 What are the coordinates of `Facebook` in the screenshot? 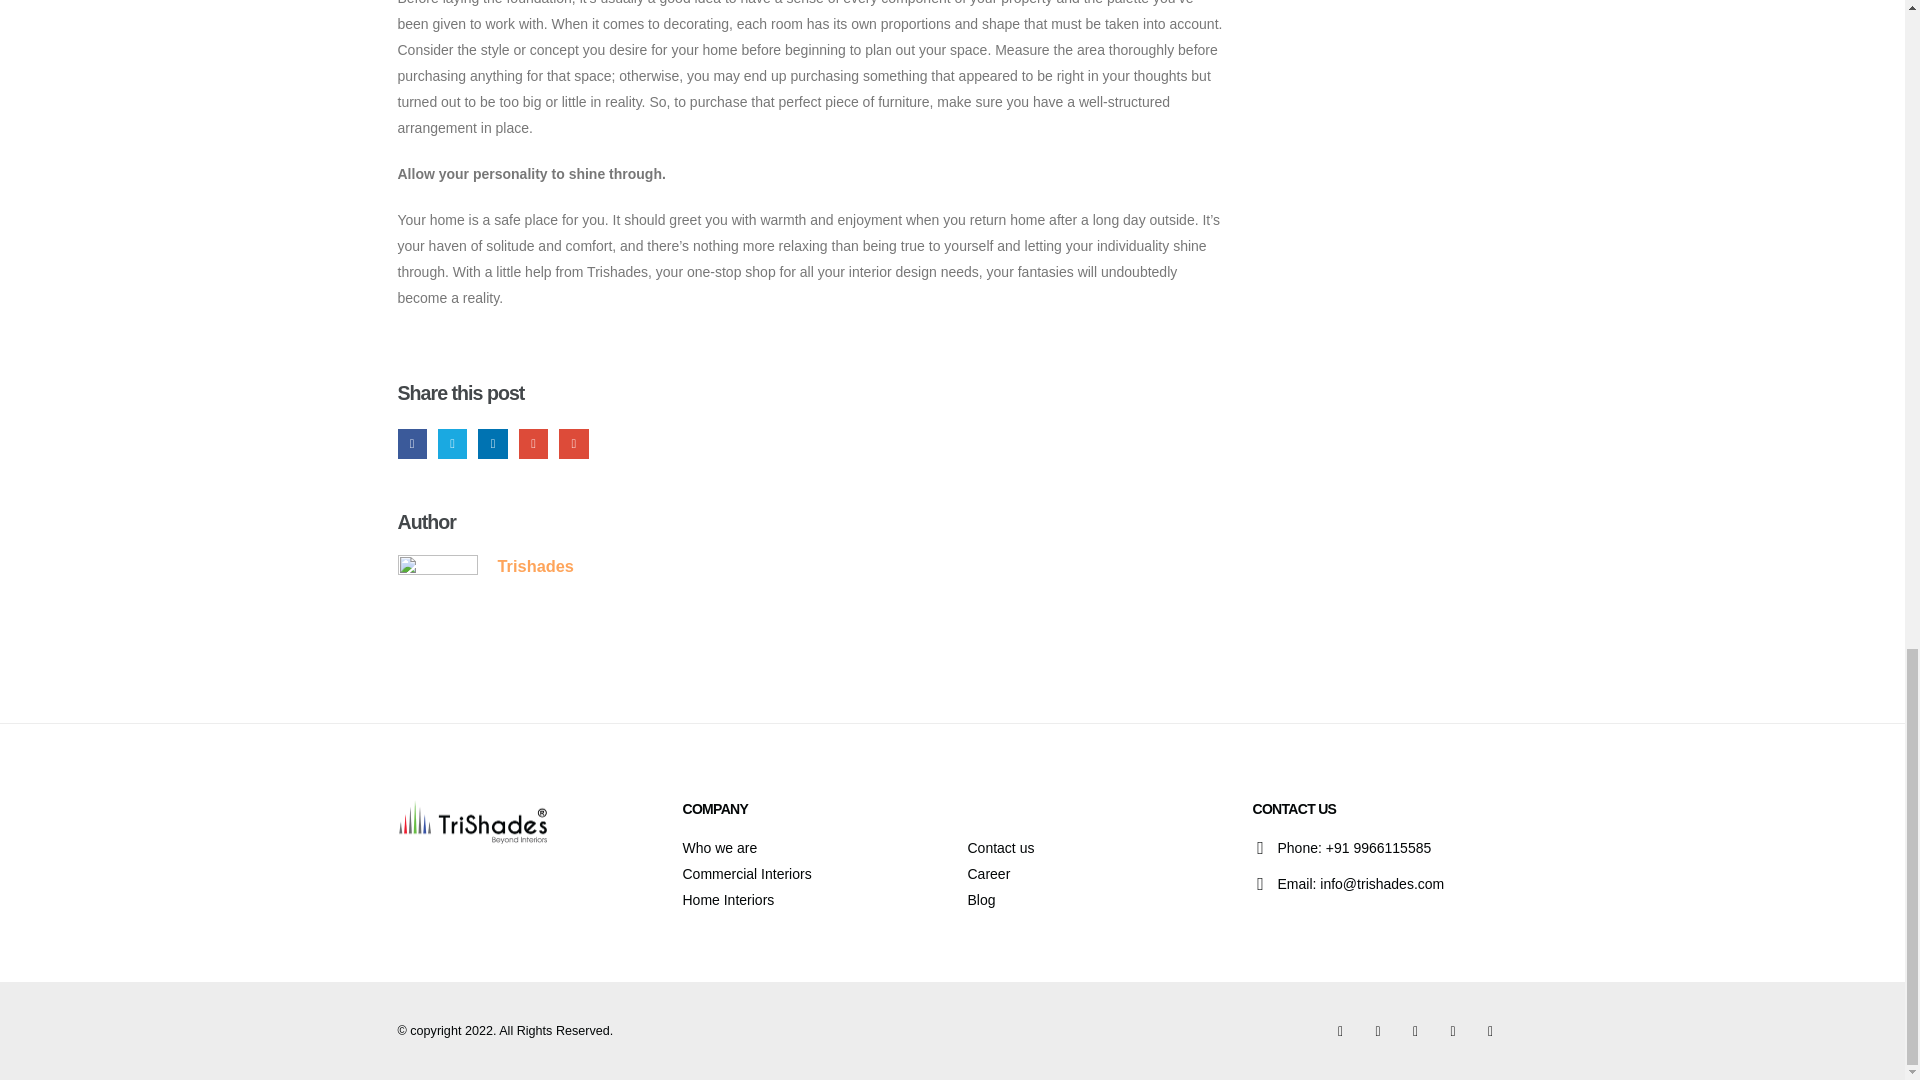 It's located at (412, 442).